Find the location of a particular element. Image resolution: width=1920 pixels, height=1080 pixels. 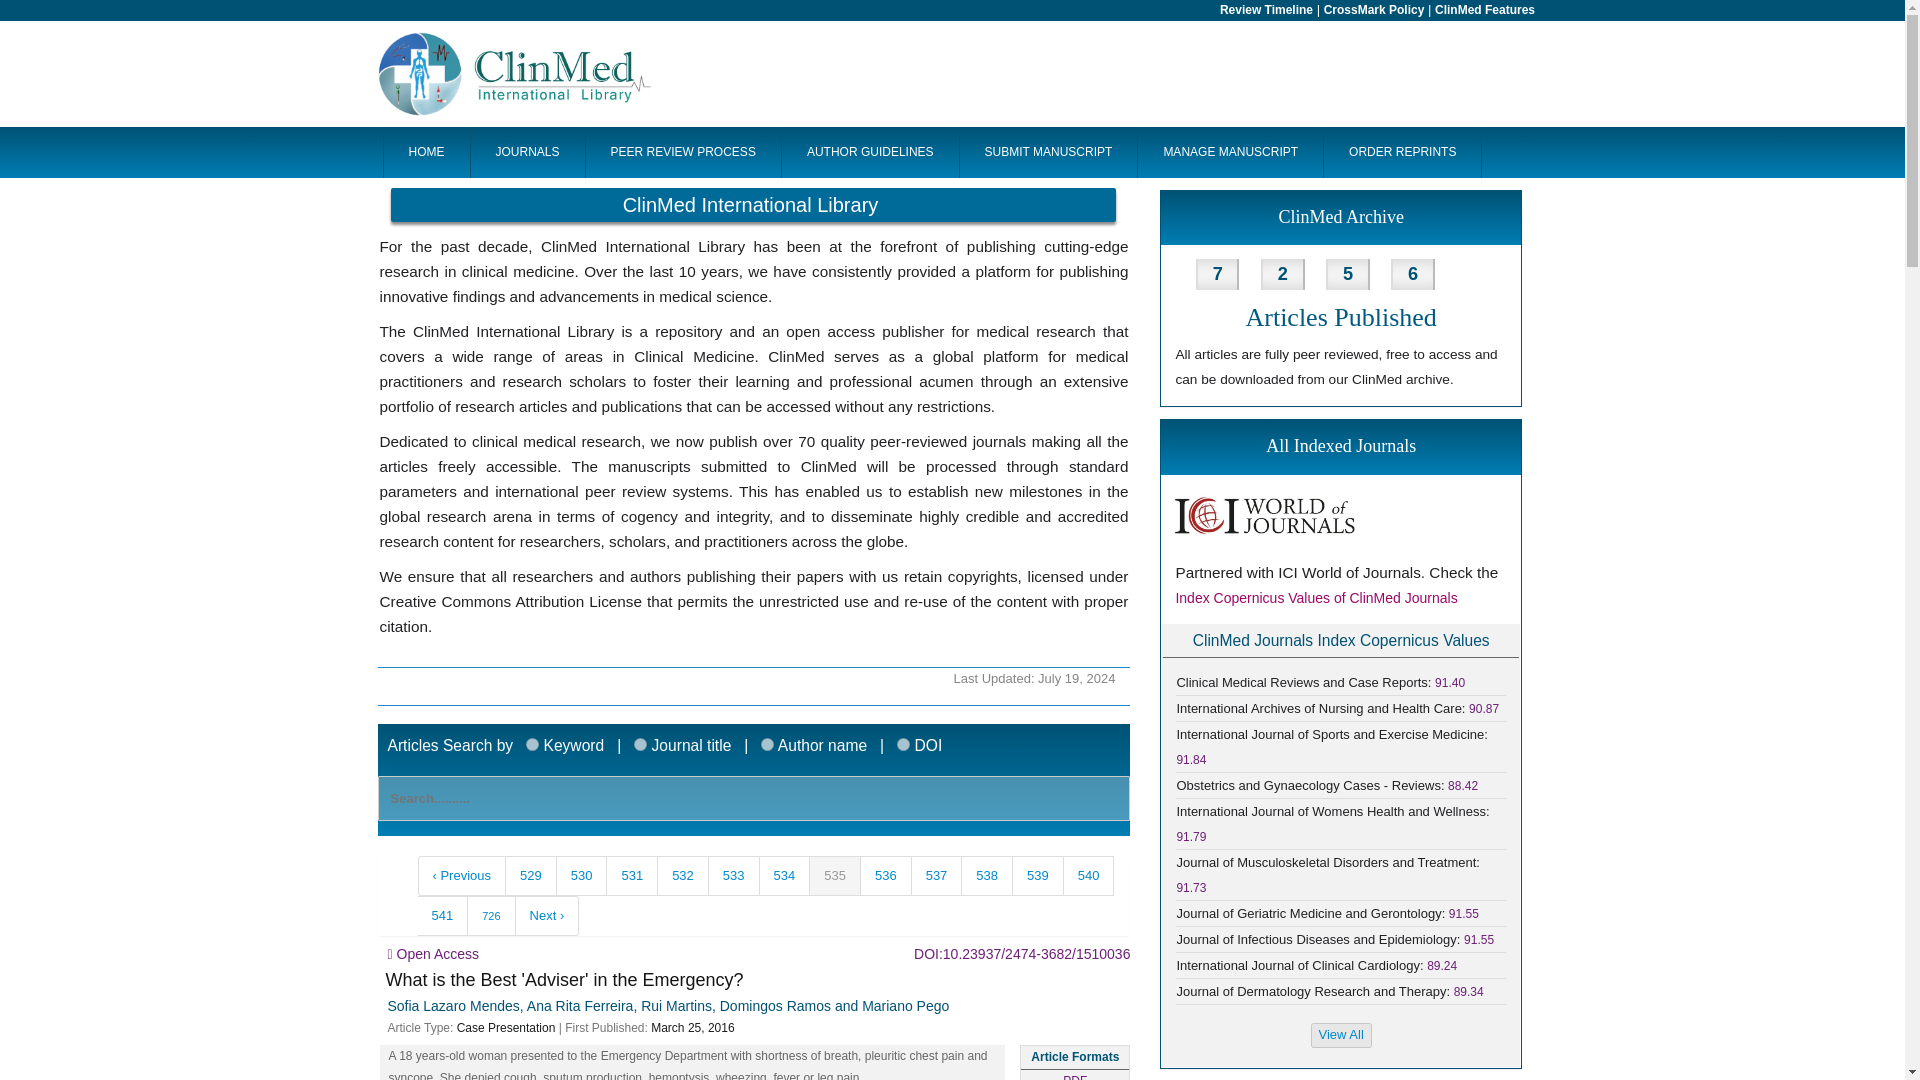

726 is located at coordinates (491, 916).